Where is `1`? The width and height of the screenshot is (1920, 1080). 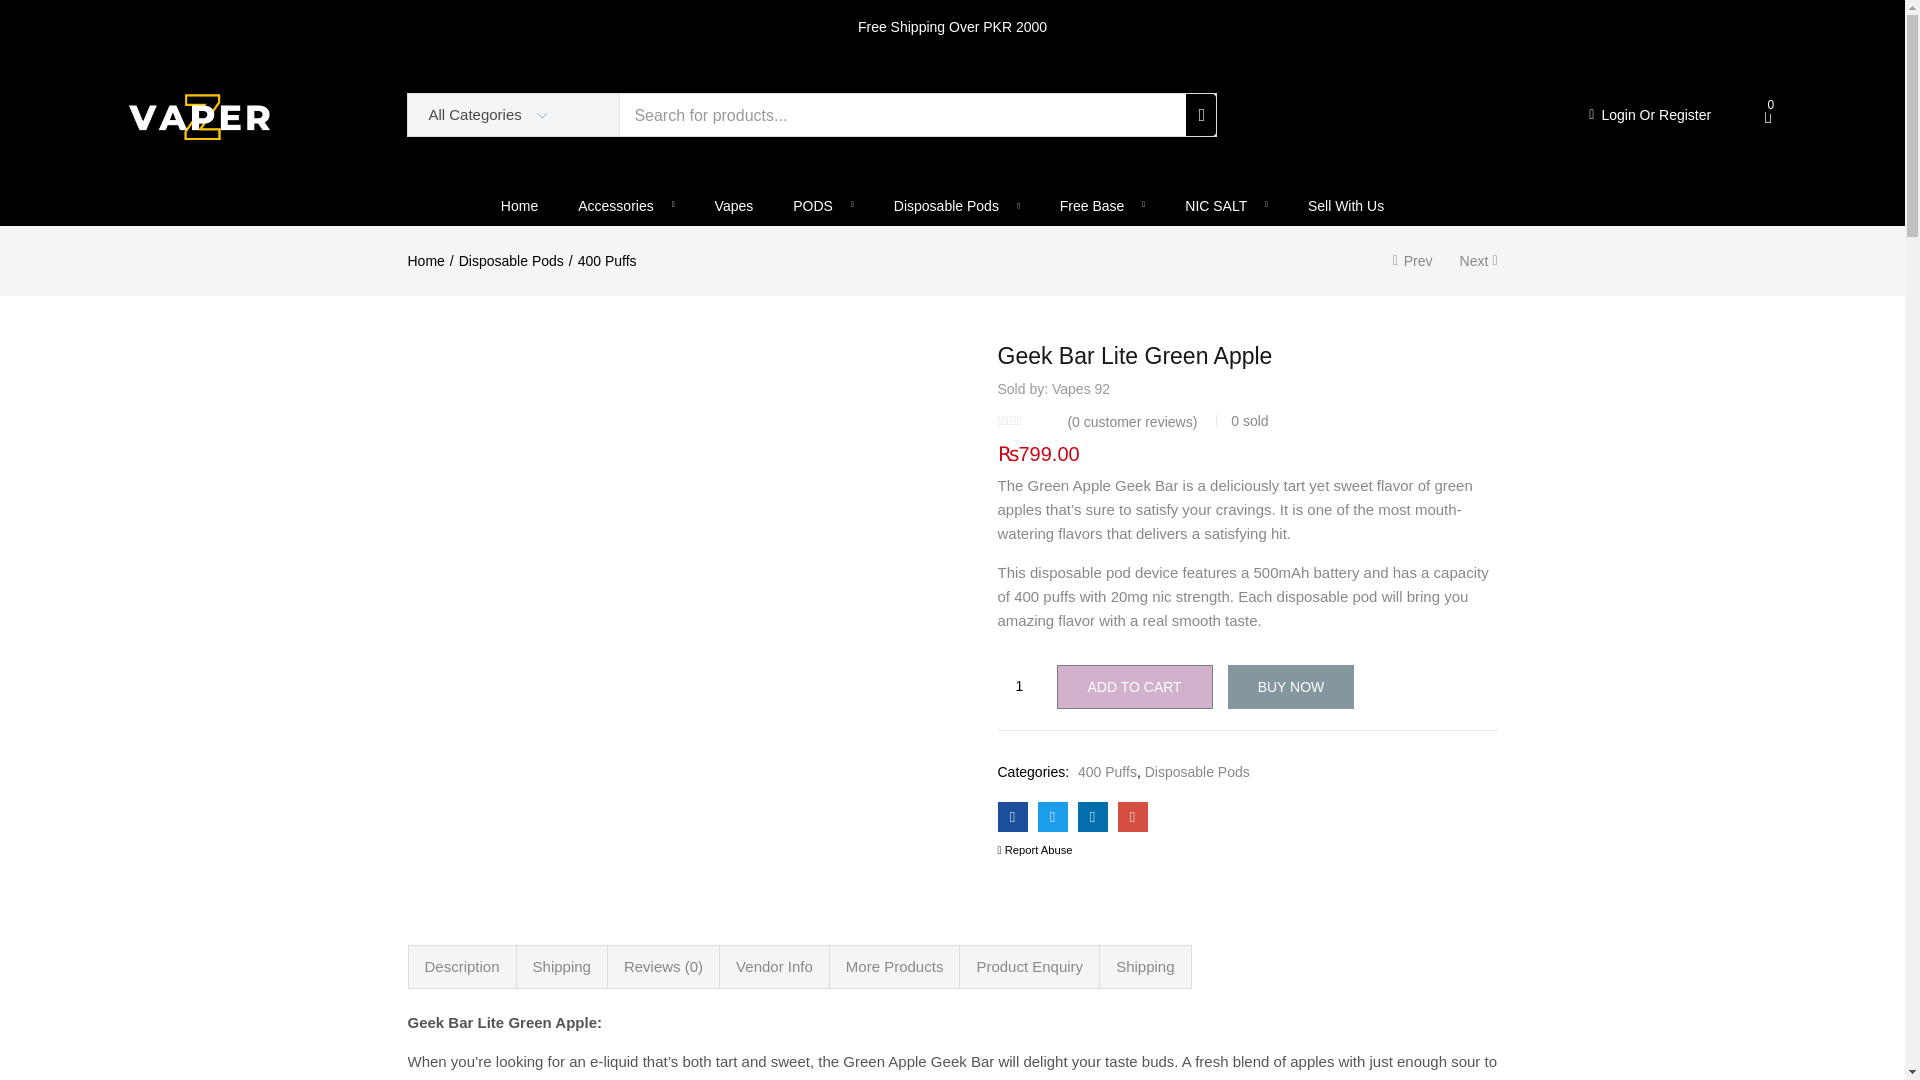
1 is located at coordinates (1020, 685).